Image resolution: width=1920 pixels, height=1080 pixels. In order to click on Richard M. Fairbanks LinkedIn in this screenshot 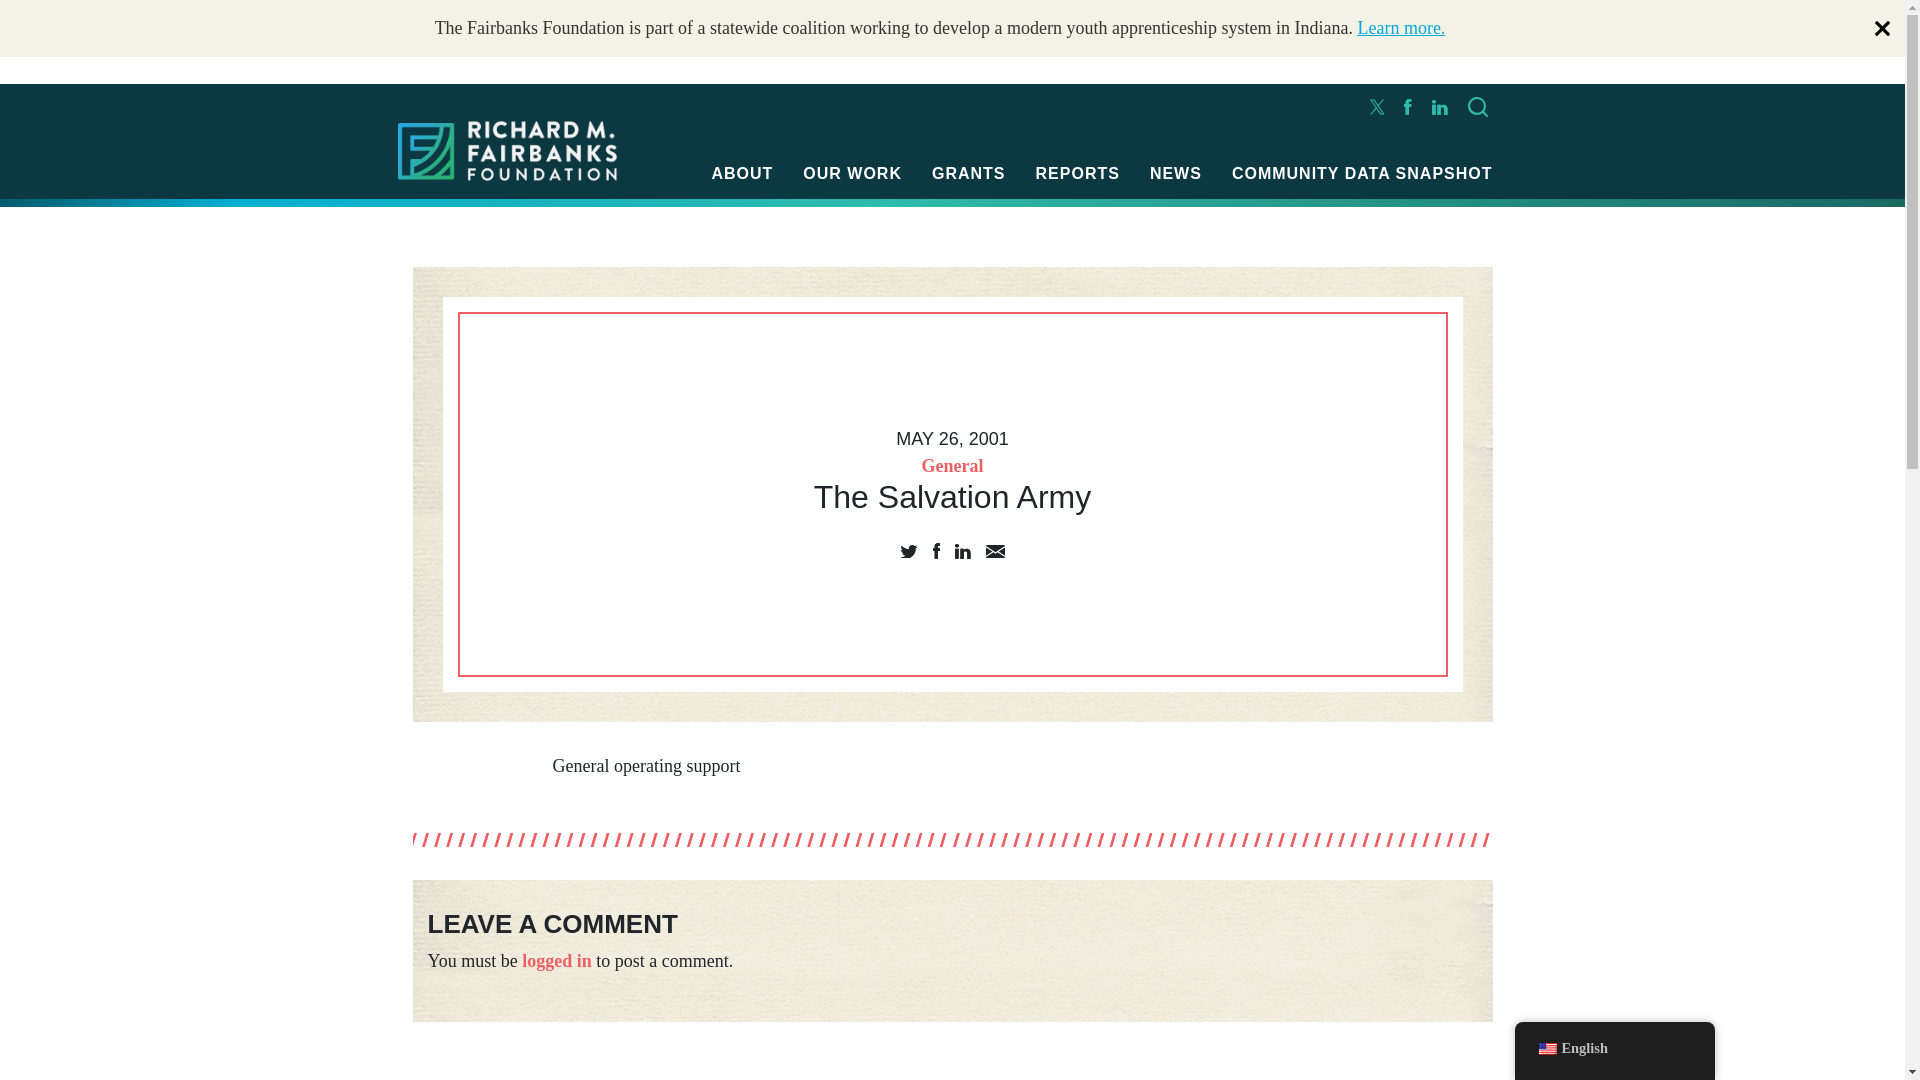, I will do `click(1440, 106)`.